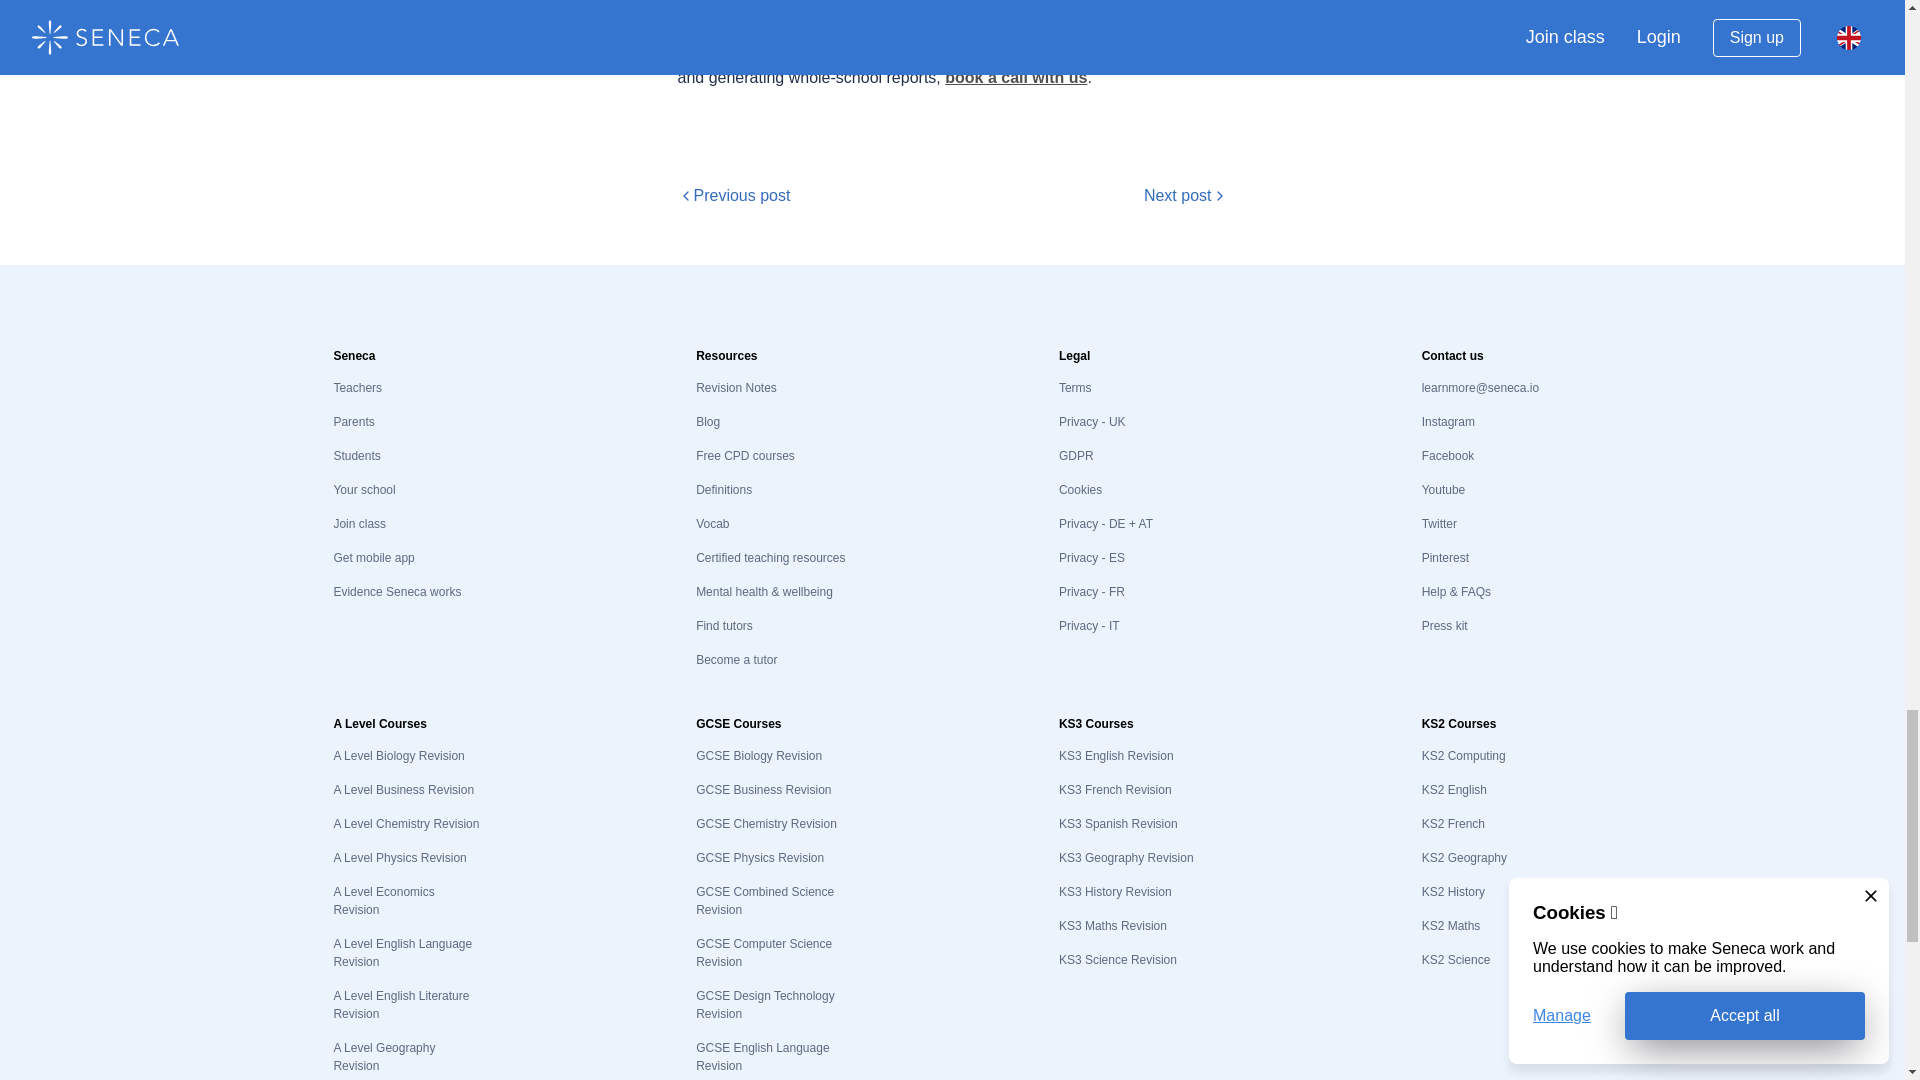  What do you see at coordinates (1027, 13) in the screenshot?
I see `senecalearning.com` at bounding box center [1027, 13].